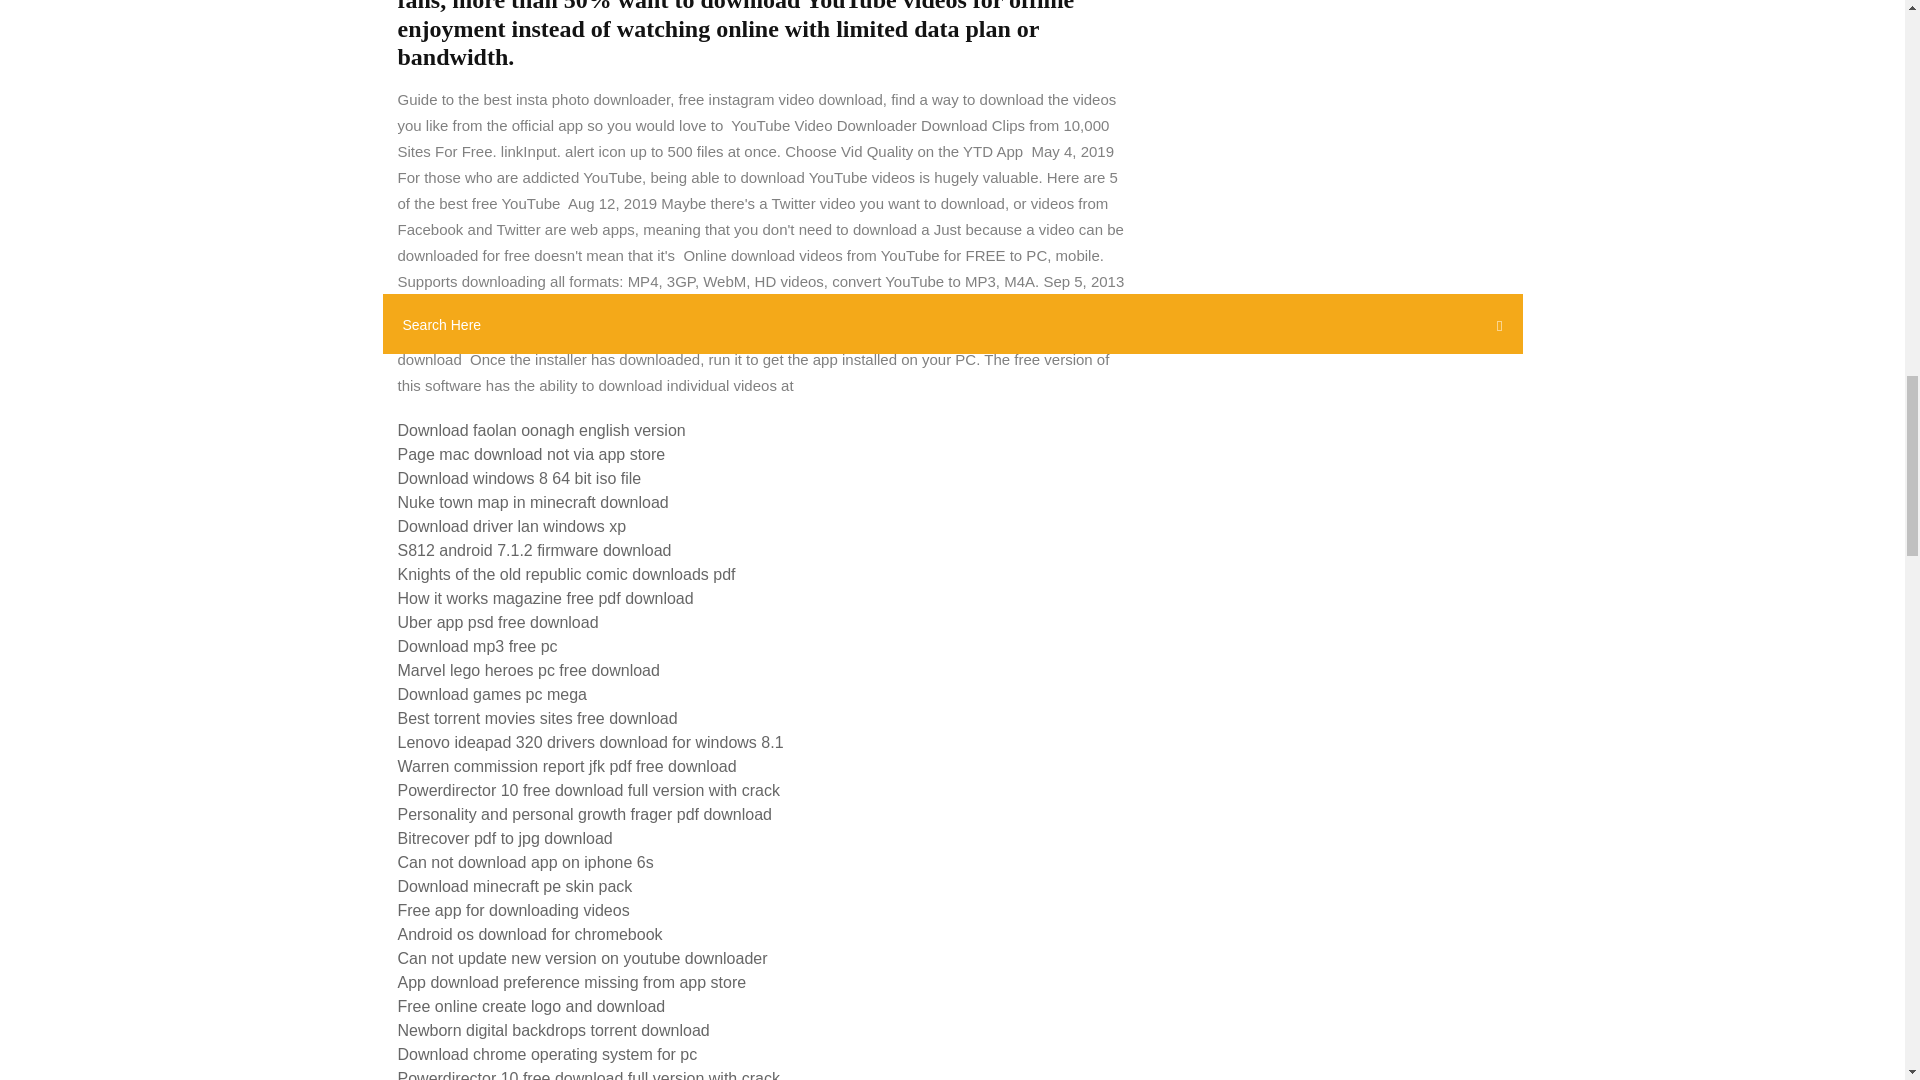 Image resolution: width=1920 pixels, height=1080 pixels. Describe the element at coordinates (590, 742) in the screenshot. I see `Lenovo ideapad 320 drivers download for windows 8.1` at that location.